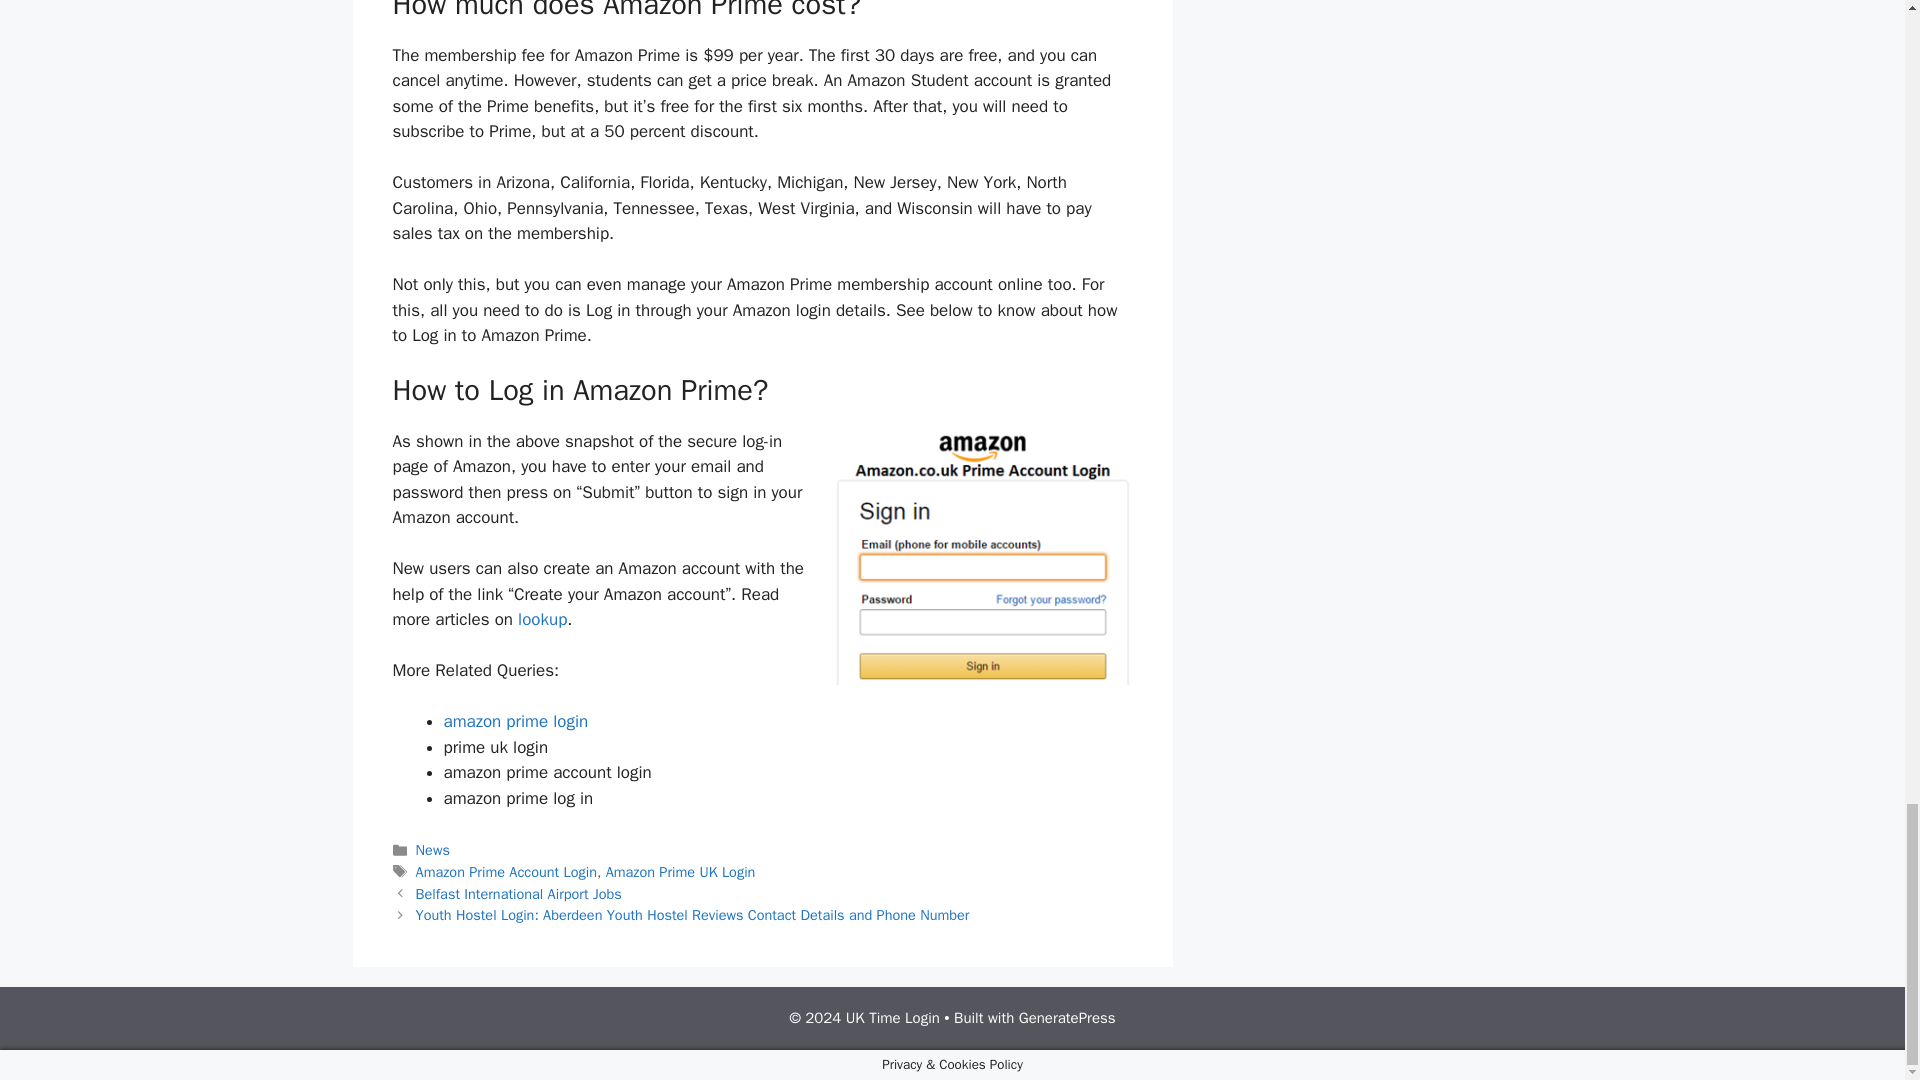 This screenshot has width=1920, height=1080. What do you see at coordinates (519, 893) in the screenshot?
I see `Belfast International Airport Jobs` at bounding box center [519, 893].